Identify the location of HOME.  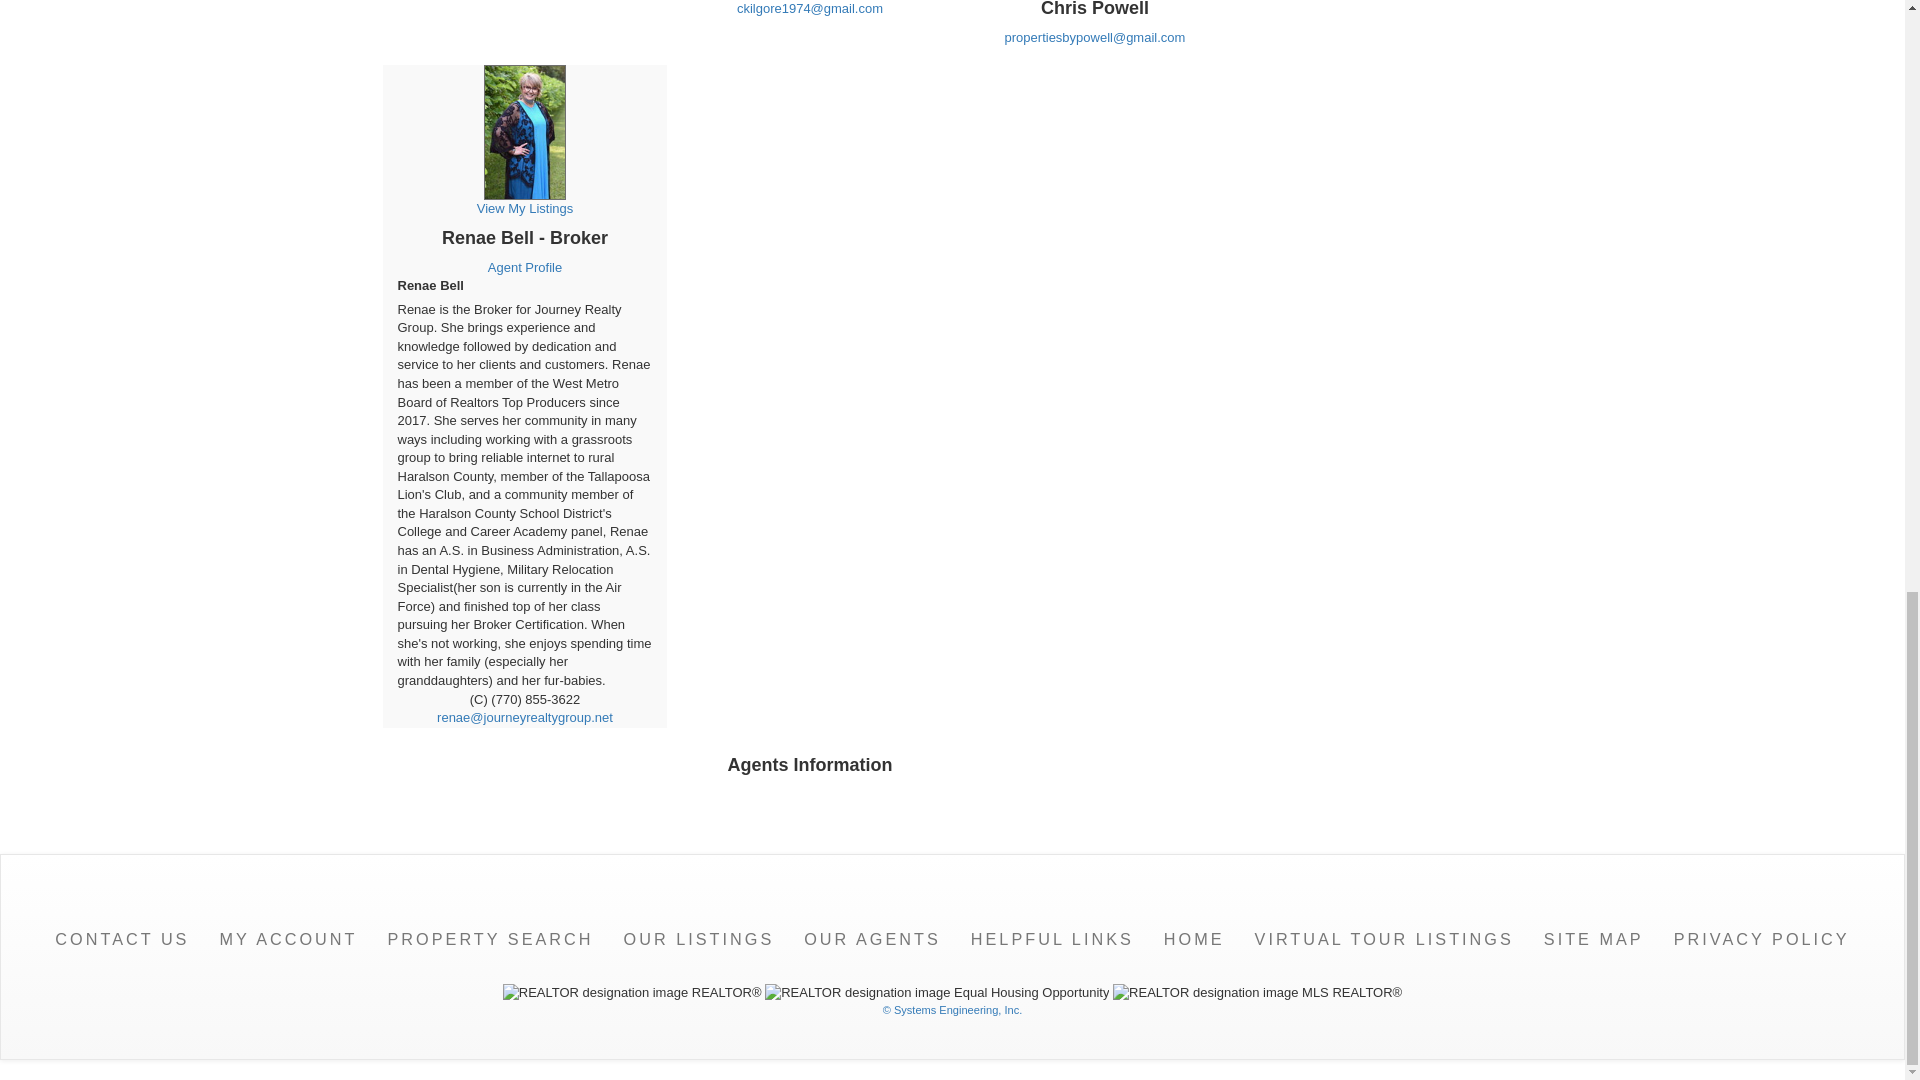
(1194, 939).